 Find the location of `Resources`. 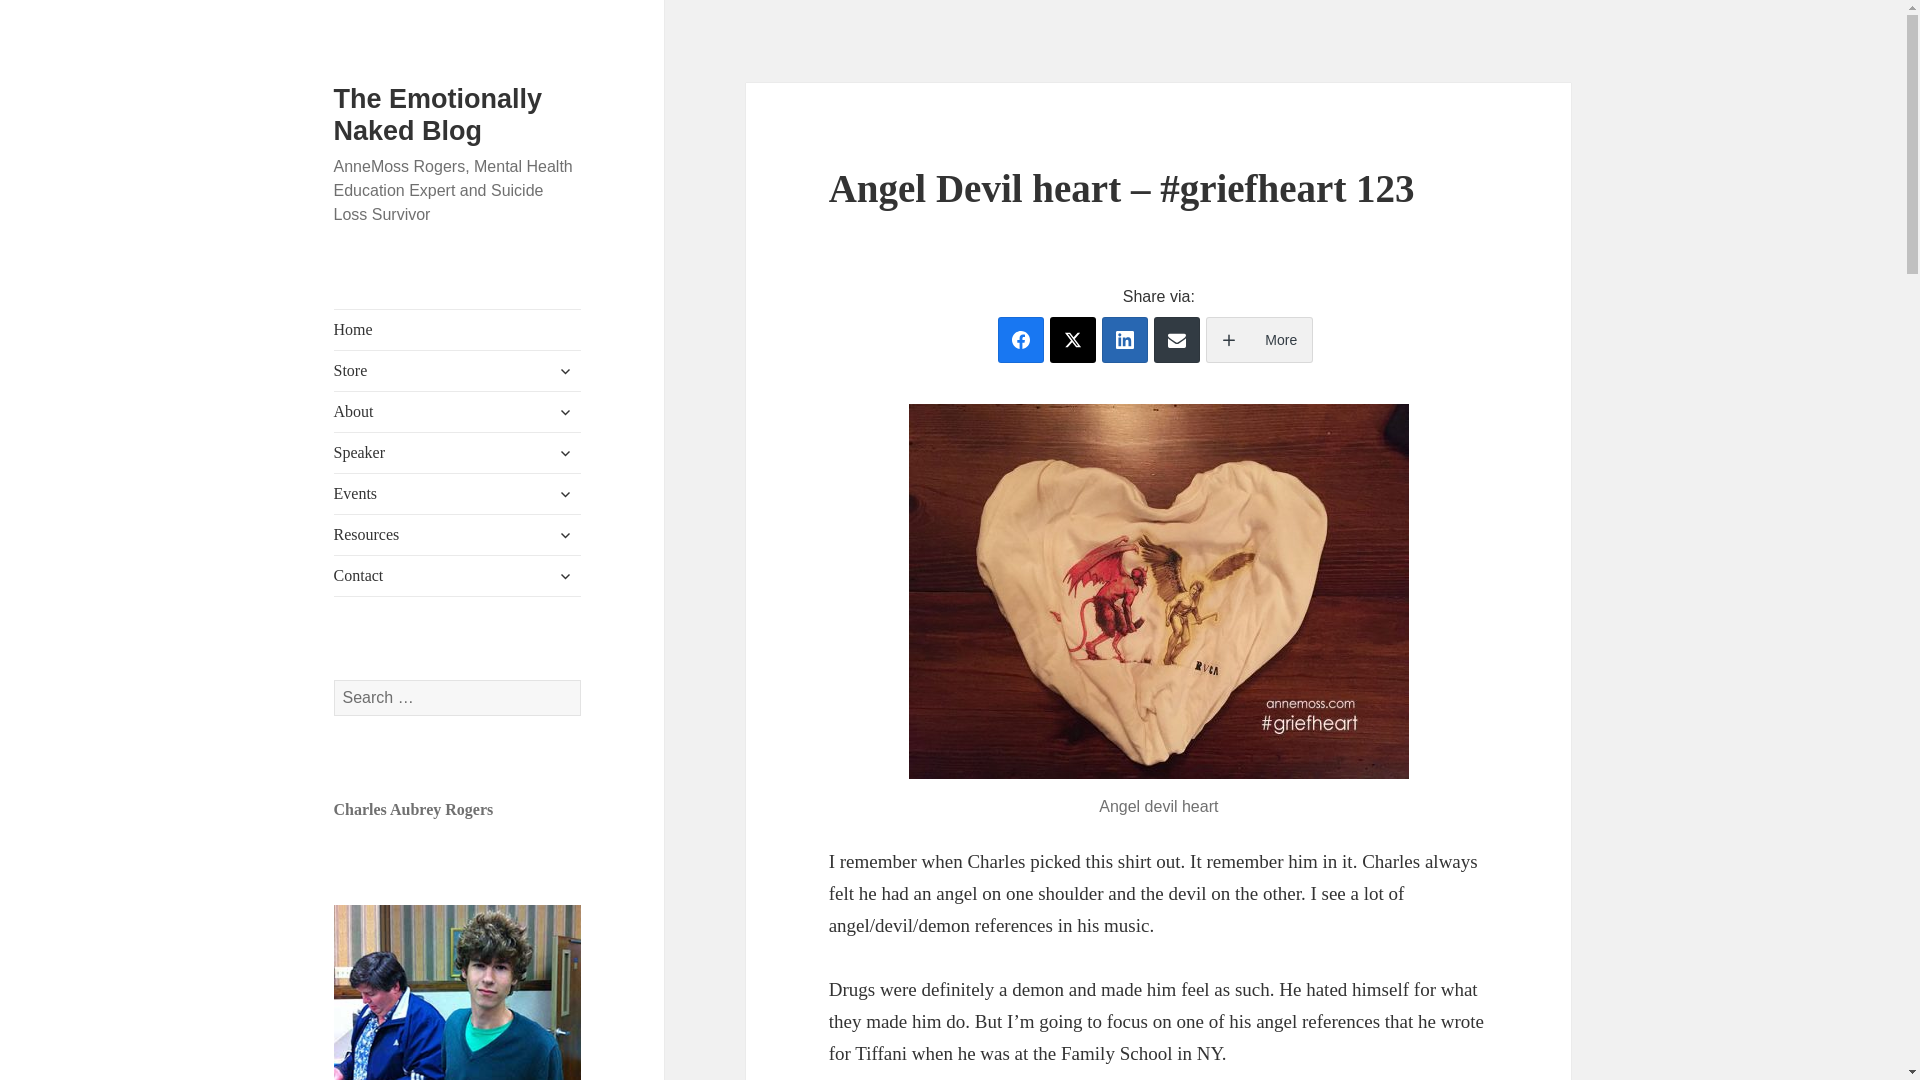

Resources is located at coordinates (458, 535).